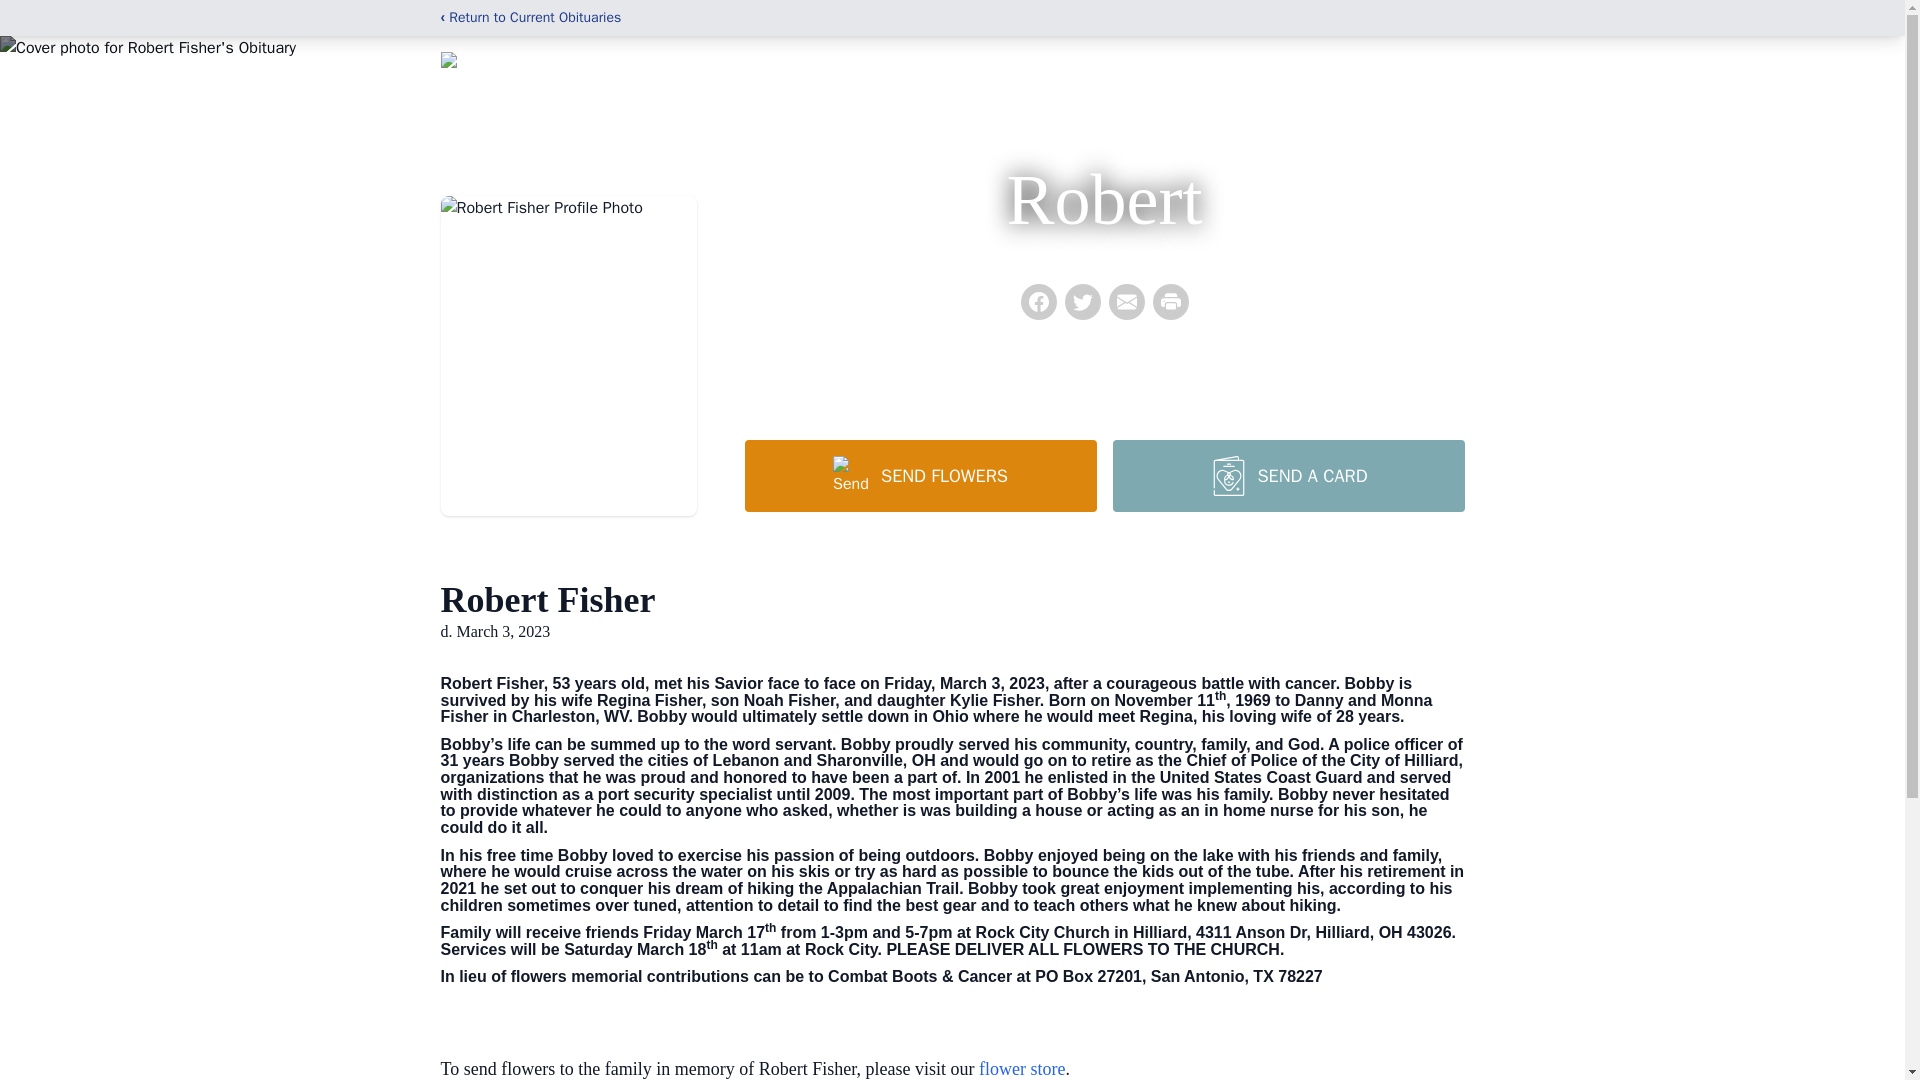 The width and height of the screenshot is (1920, 1080). What do you see at coordinates (1287, 475) in the screenshot?
I see `SEND A CARD` at bounding box center [1287, 475].